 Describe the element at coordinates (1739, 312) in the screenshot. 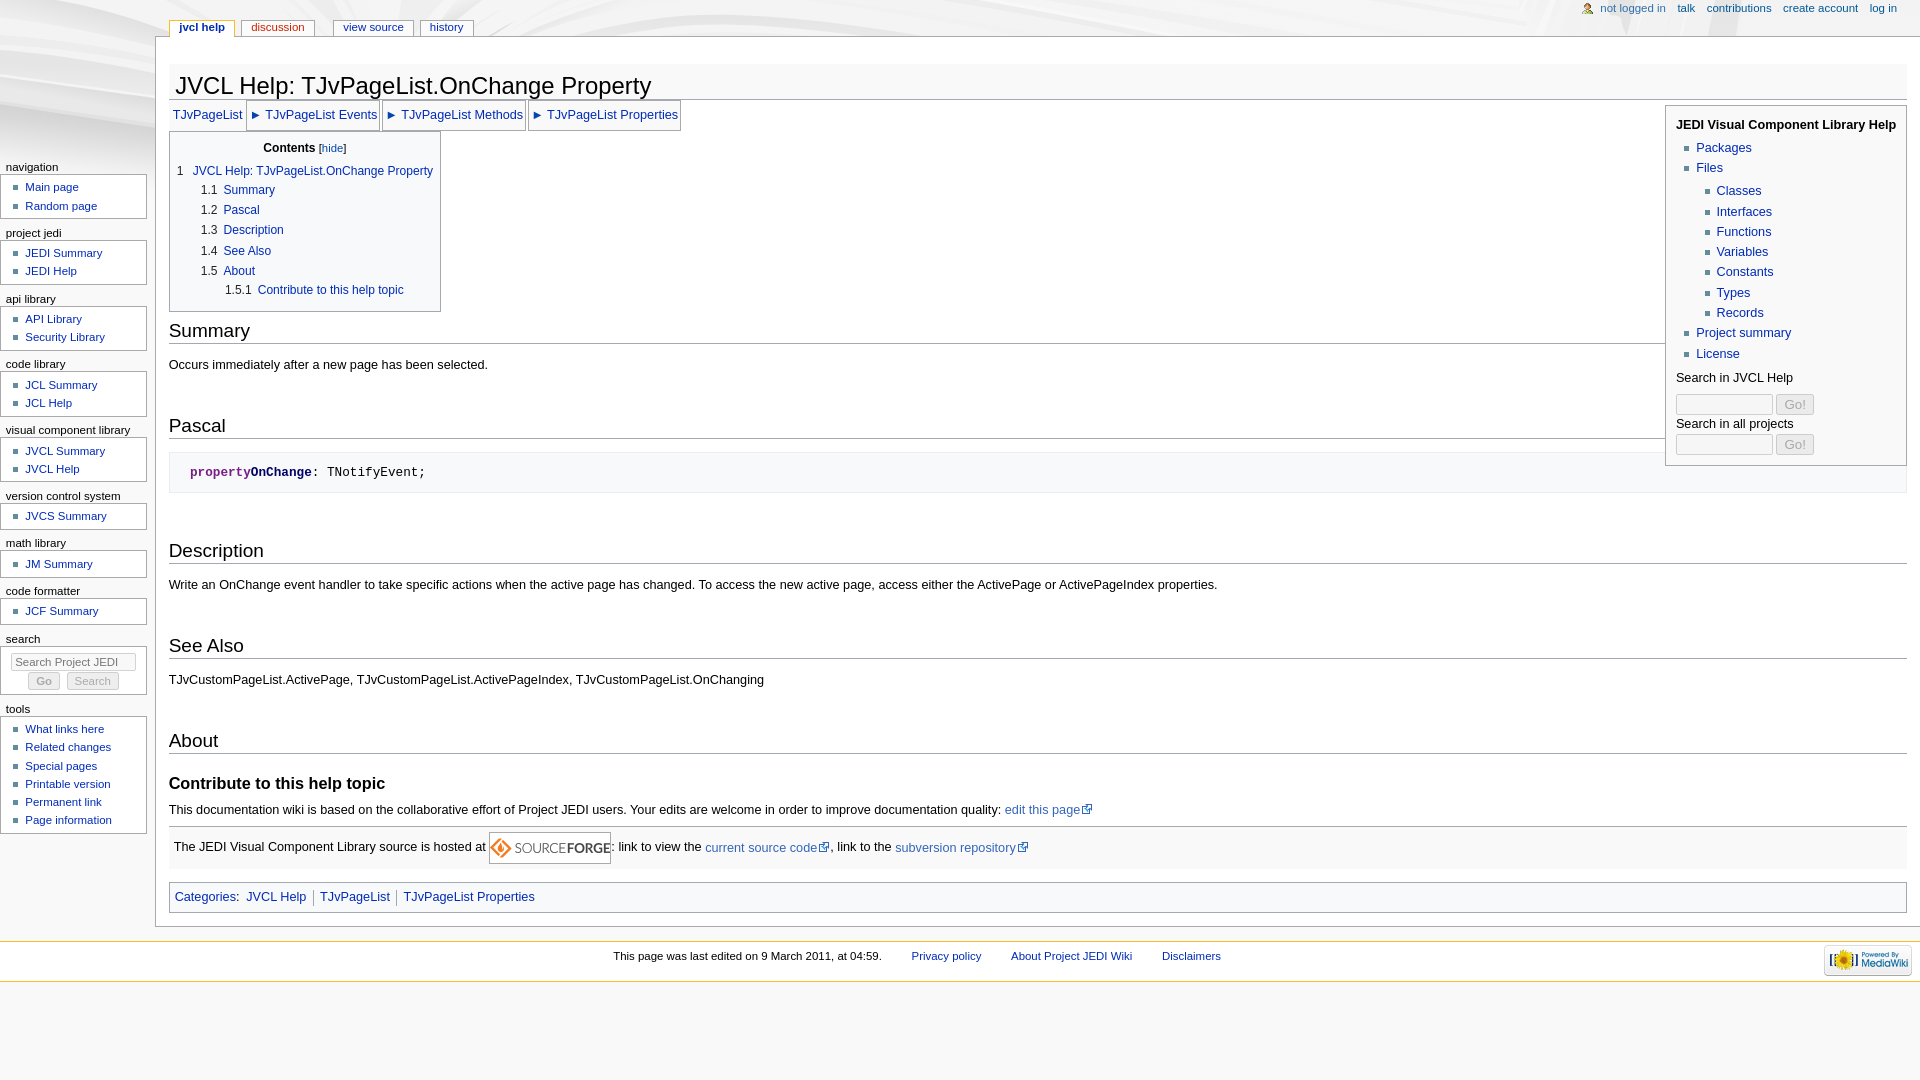

I see `Records` at that location.